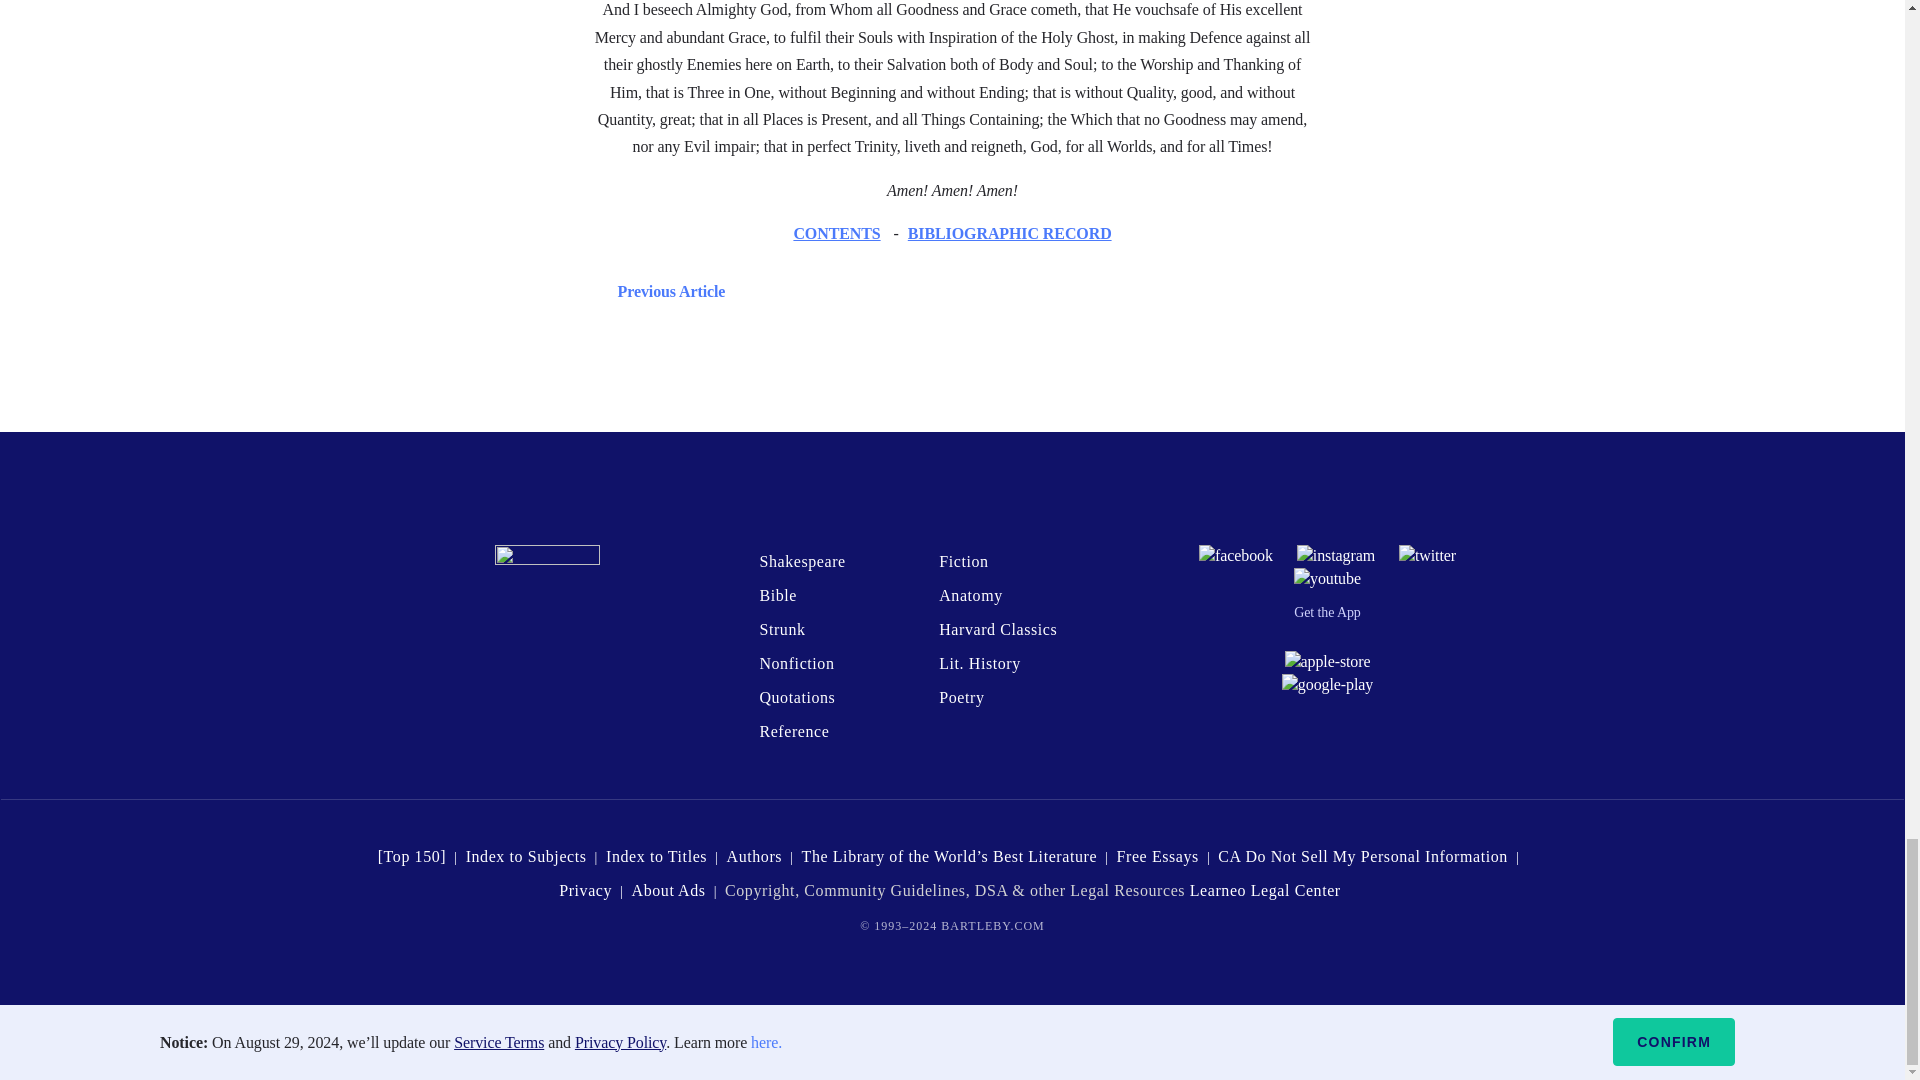  Describe the element at coordinates (794, 730) in the screenshot. I see `Reference` at that location.